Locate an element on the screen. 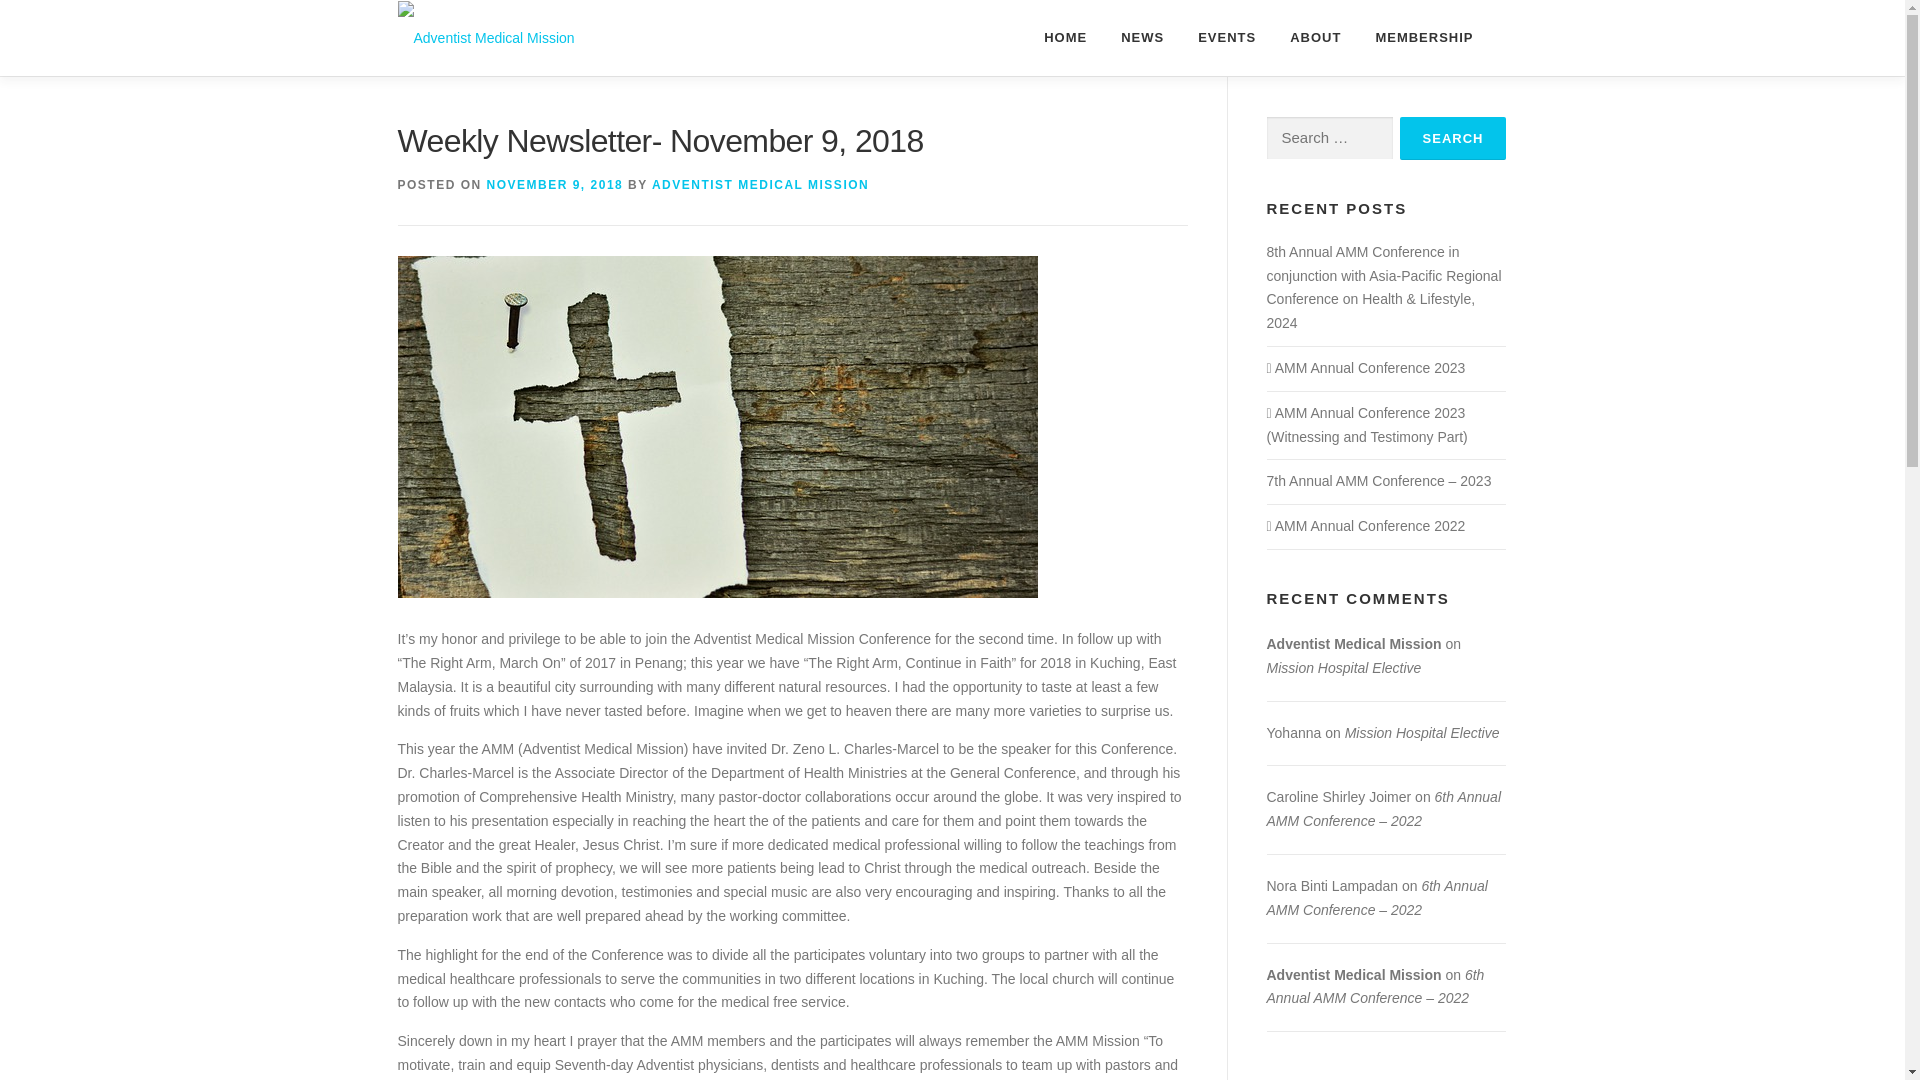  NEWS is located at coordinates (1142, 37).